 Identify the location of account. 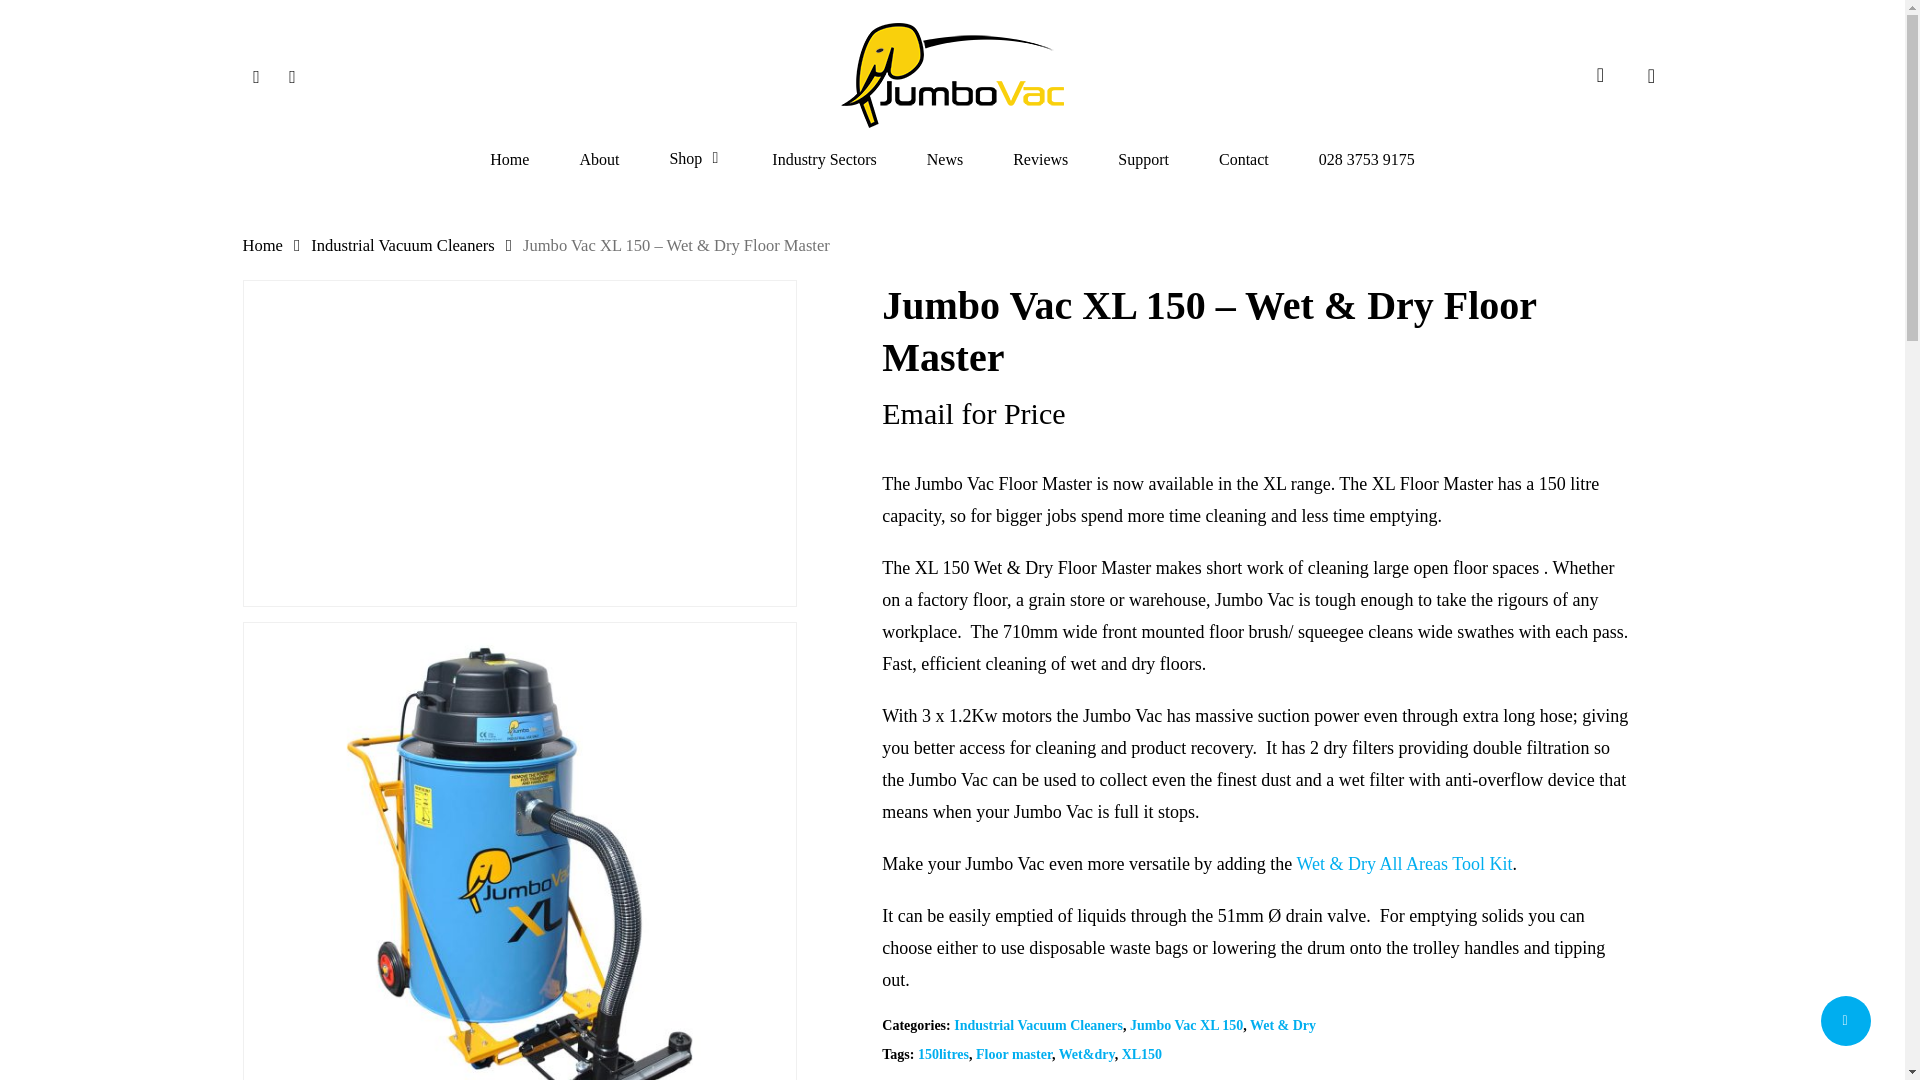
(1600, 75).